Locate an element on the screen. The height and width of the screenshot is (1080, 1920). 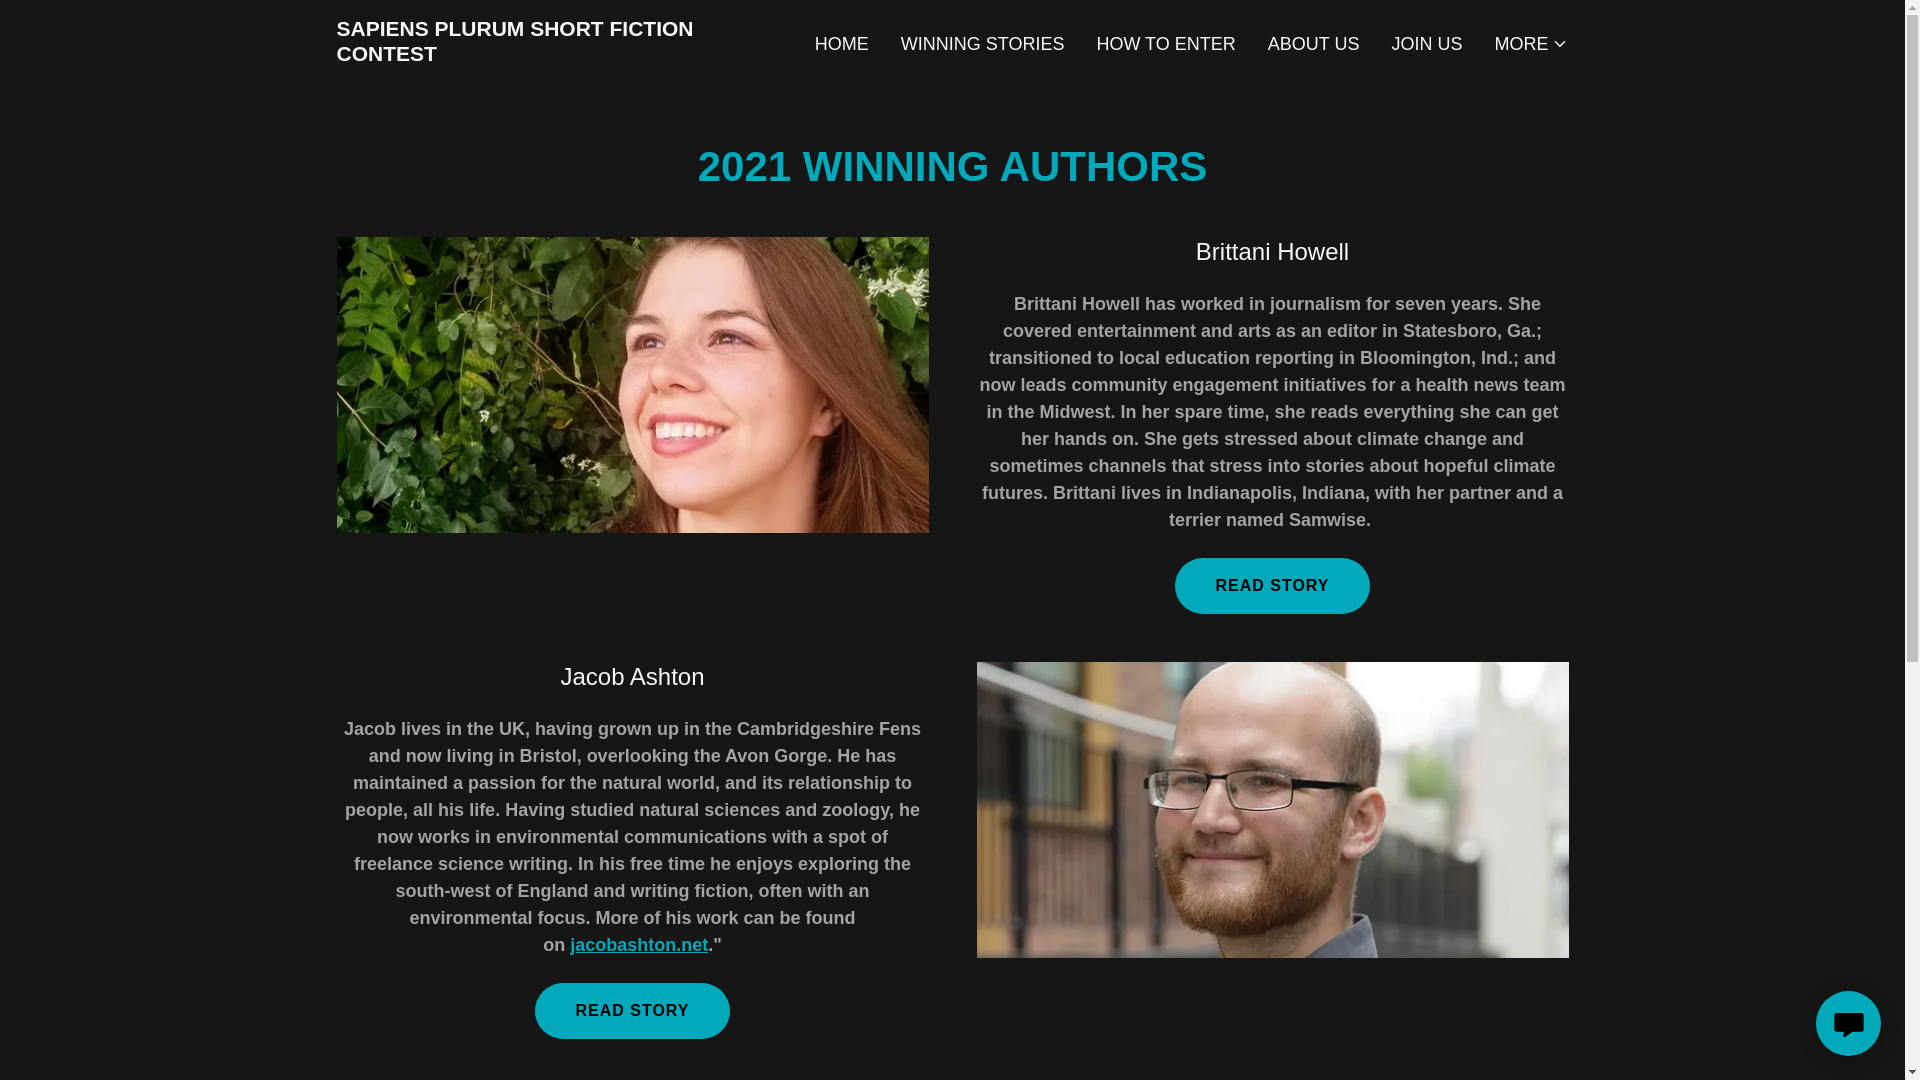
WINNING STORIES is located at coordinates (982, 43).